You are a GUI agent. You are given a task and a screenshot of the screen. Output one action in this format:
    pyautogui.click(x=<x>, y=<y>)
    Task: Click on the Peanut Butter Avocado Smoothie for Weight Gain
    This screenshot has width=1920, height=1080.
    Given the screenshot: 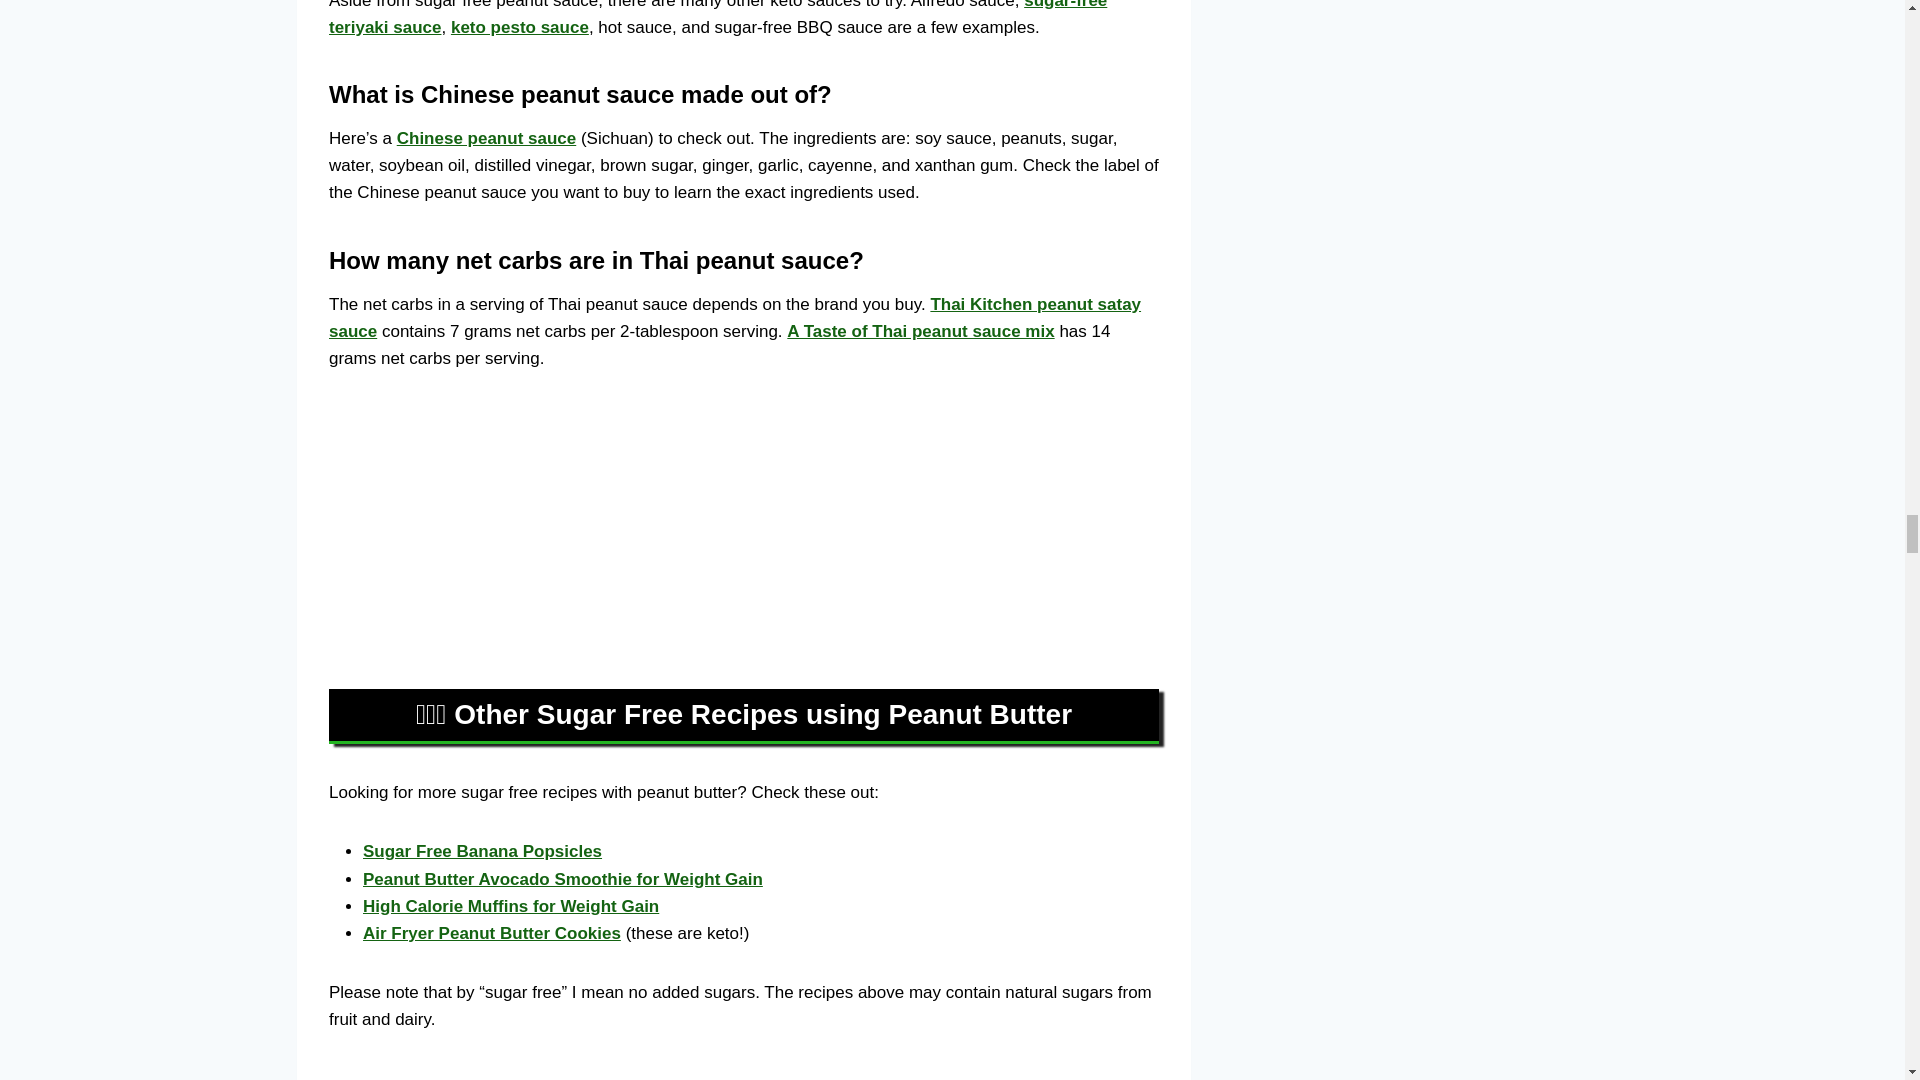 What is the action you would take?
    pyautogui.click(x=562, y=879)
    